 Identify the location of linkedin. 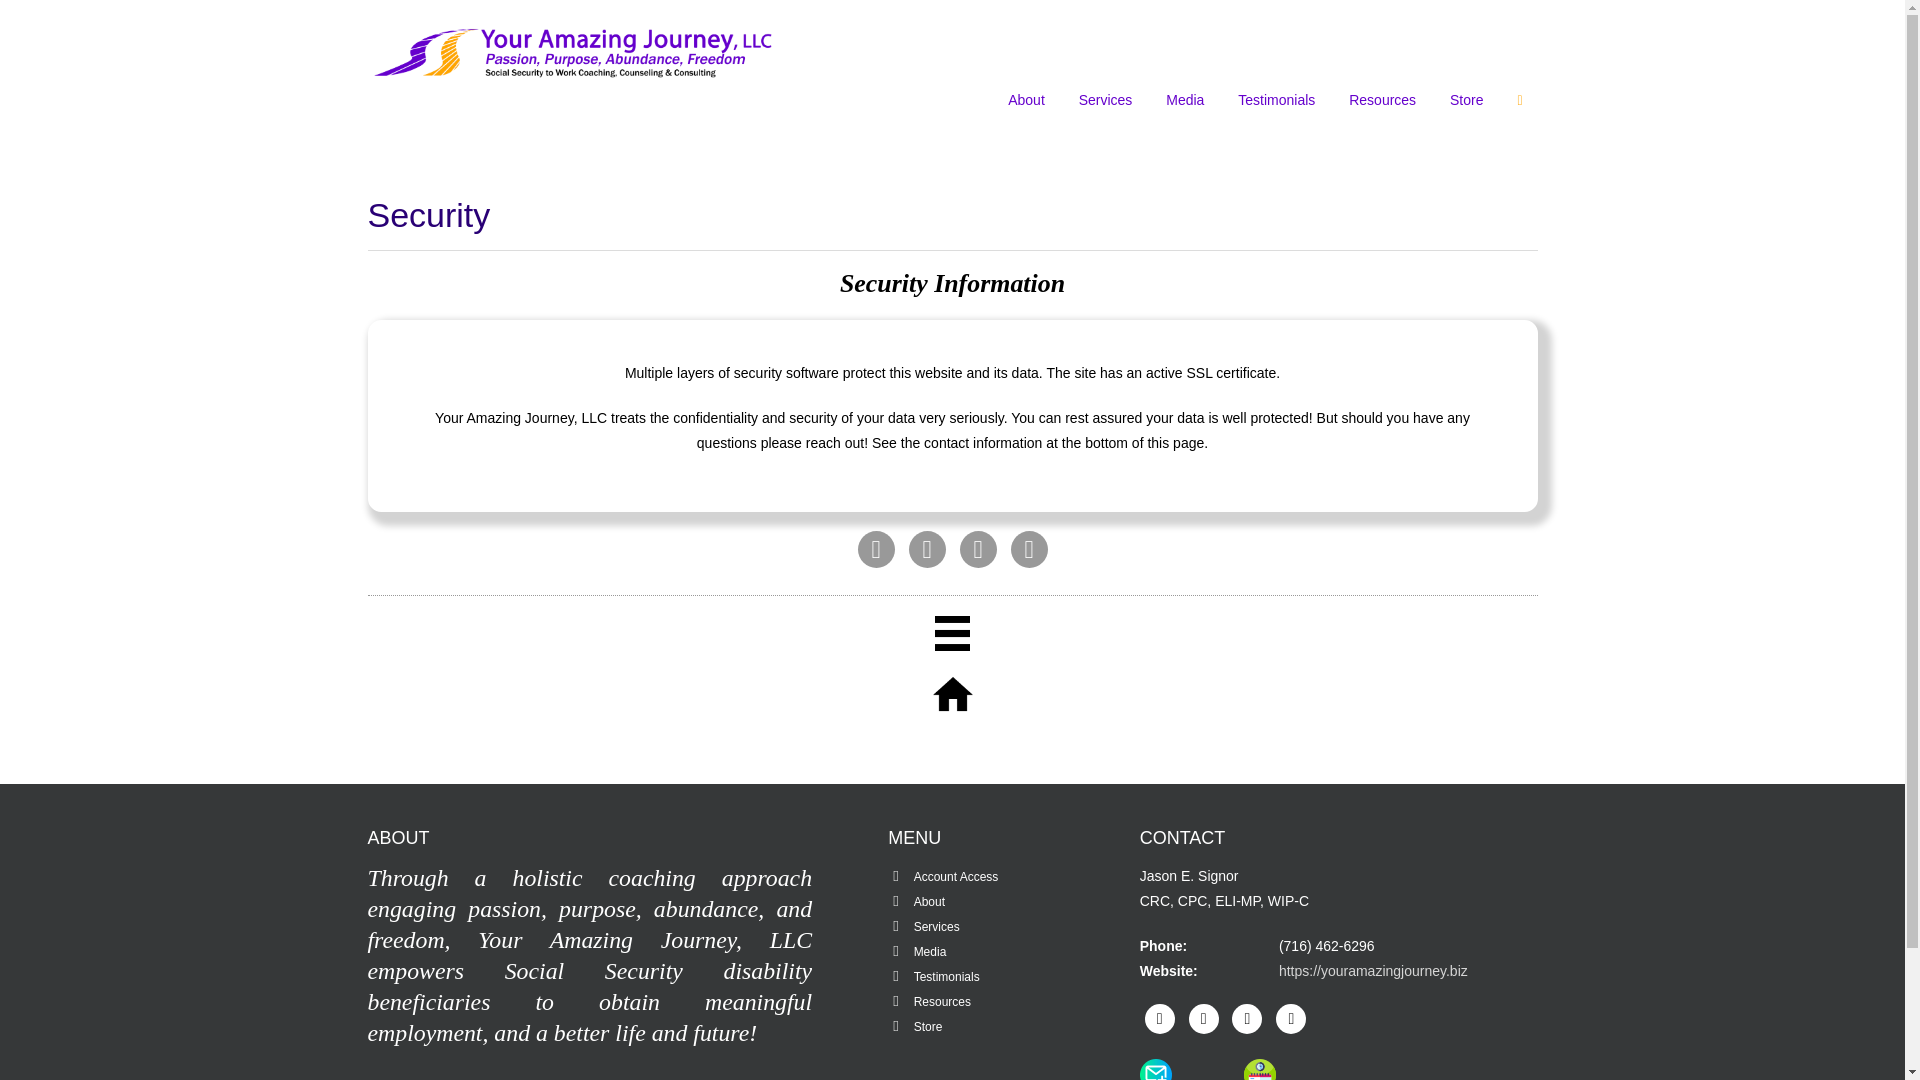
(1290, 1018).